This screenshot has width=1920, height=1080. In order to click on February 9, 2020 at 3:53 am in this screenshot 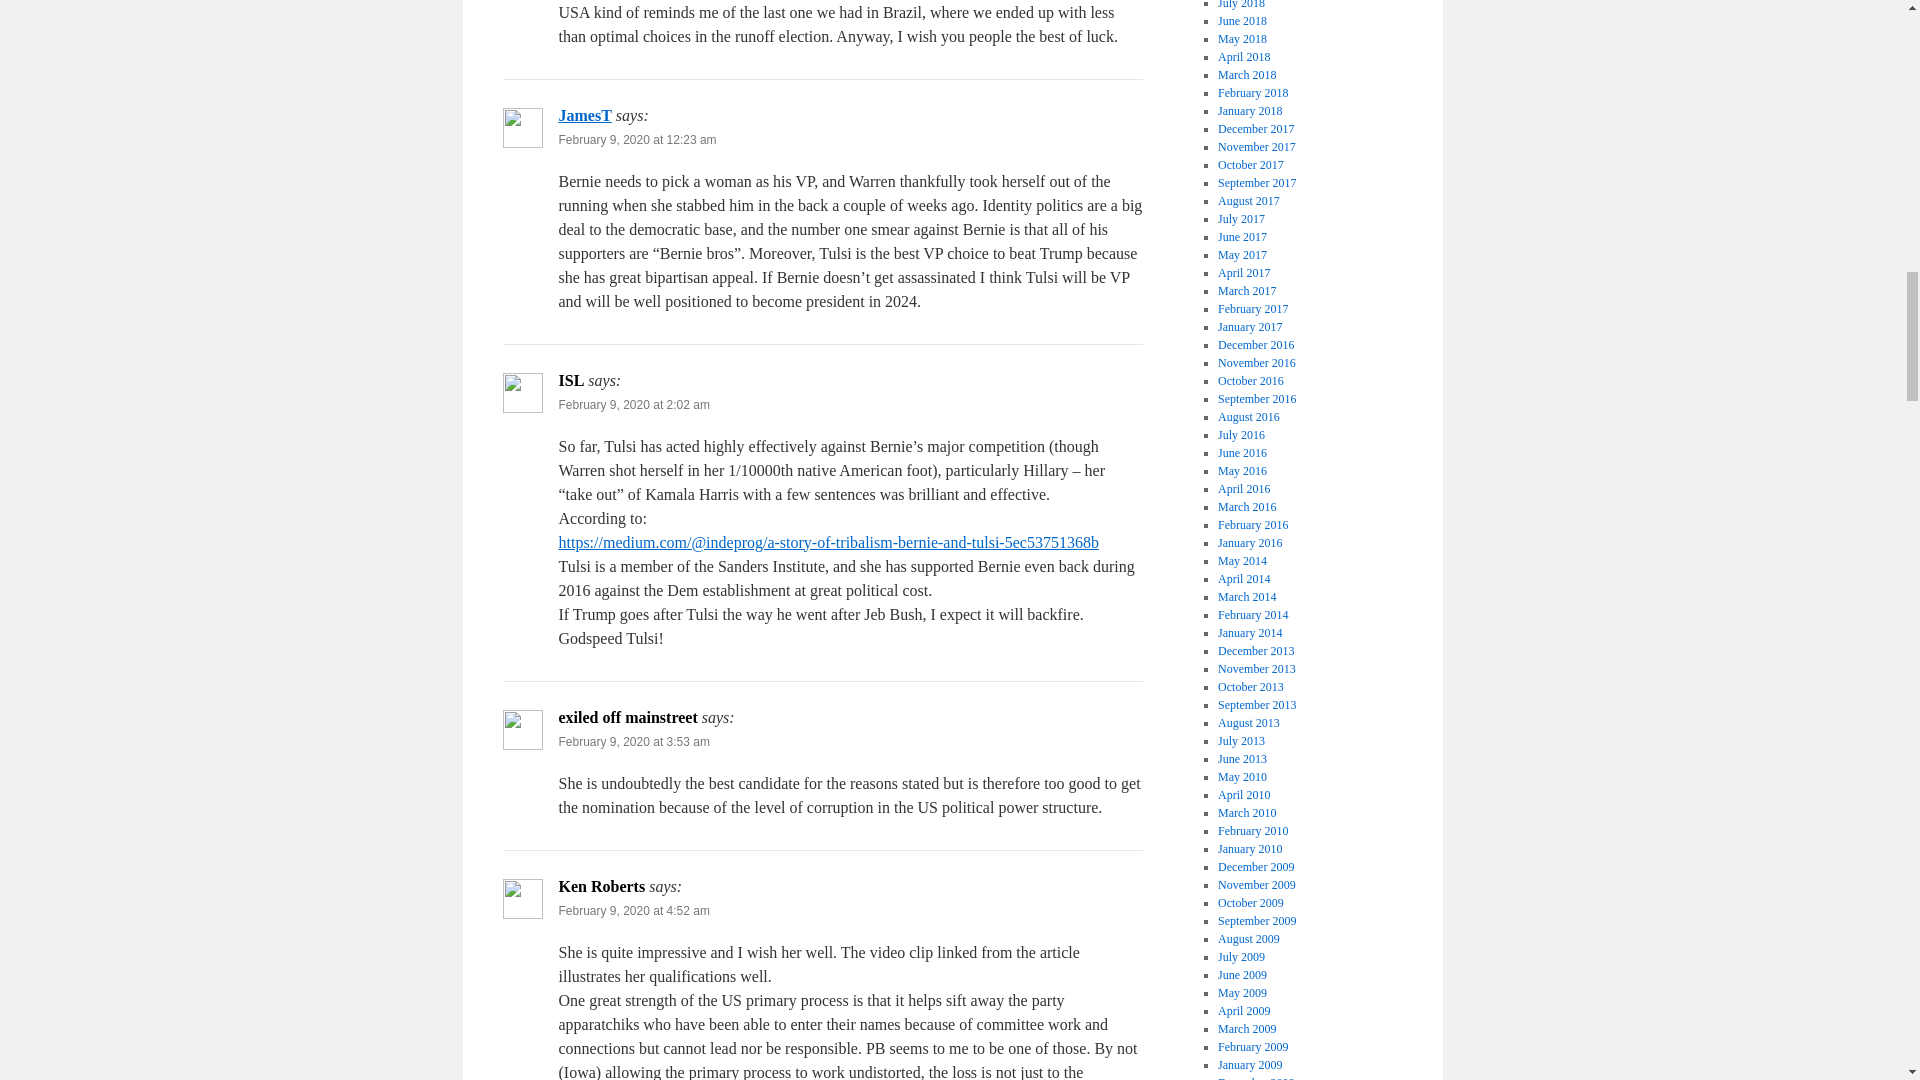, I will do `click(633, 742)`.